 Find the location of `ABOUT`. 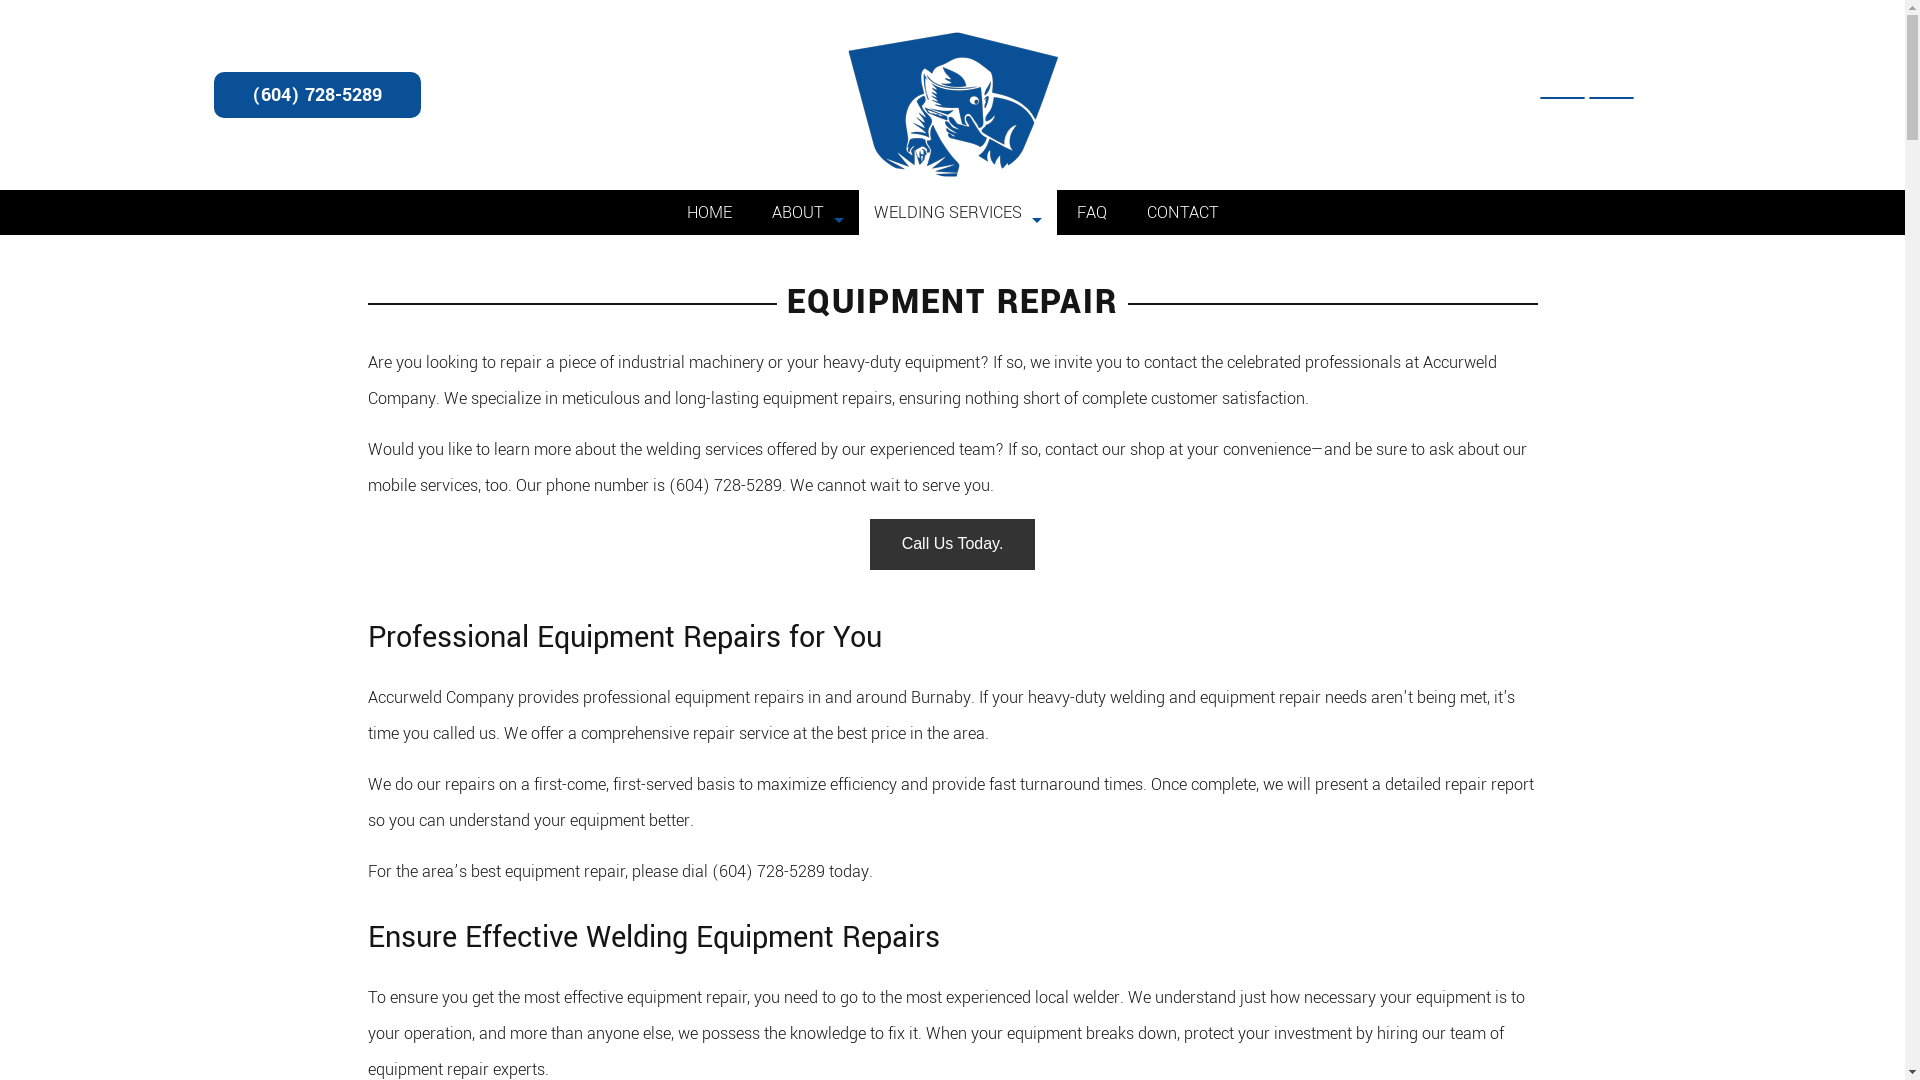

ABOUT is located at coordinates (806, 212).